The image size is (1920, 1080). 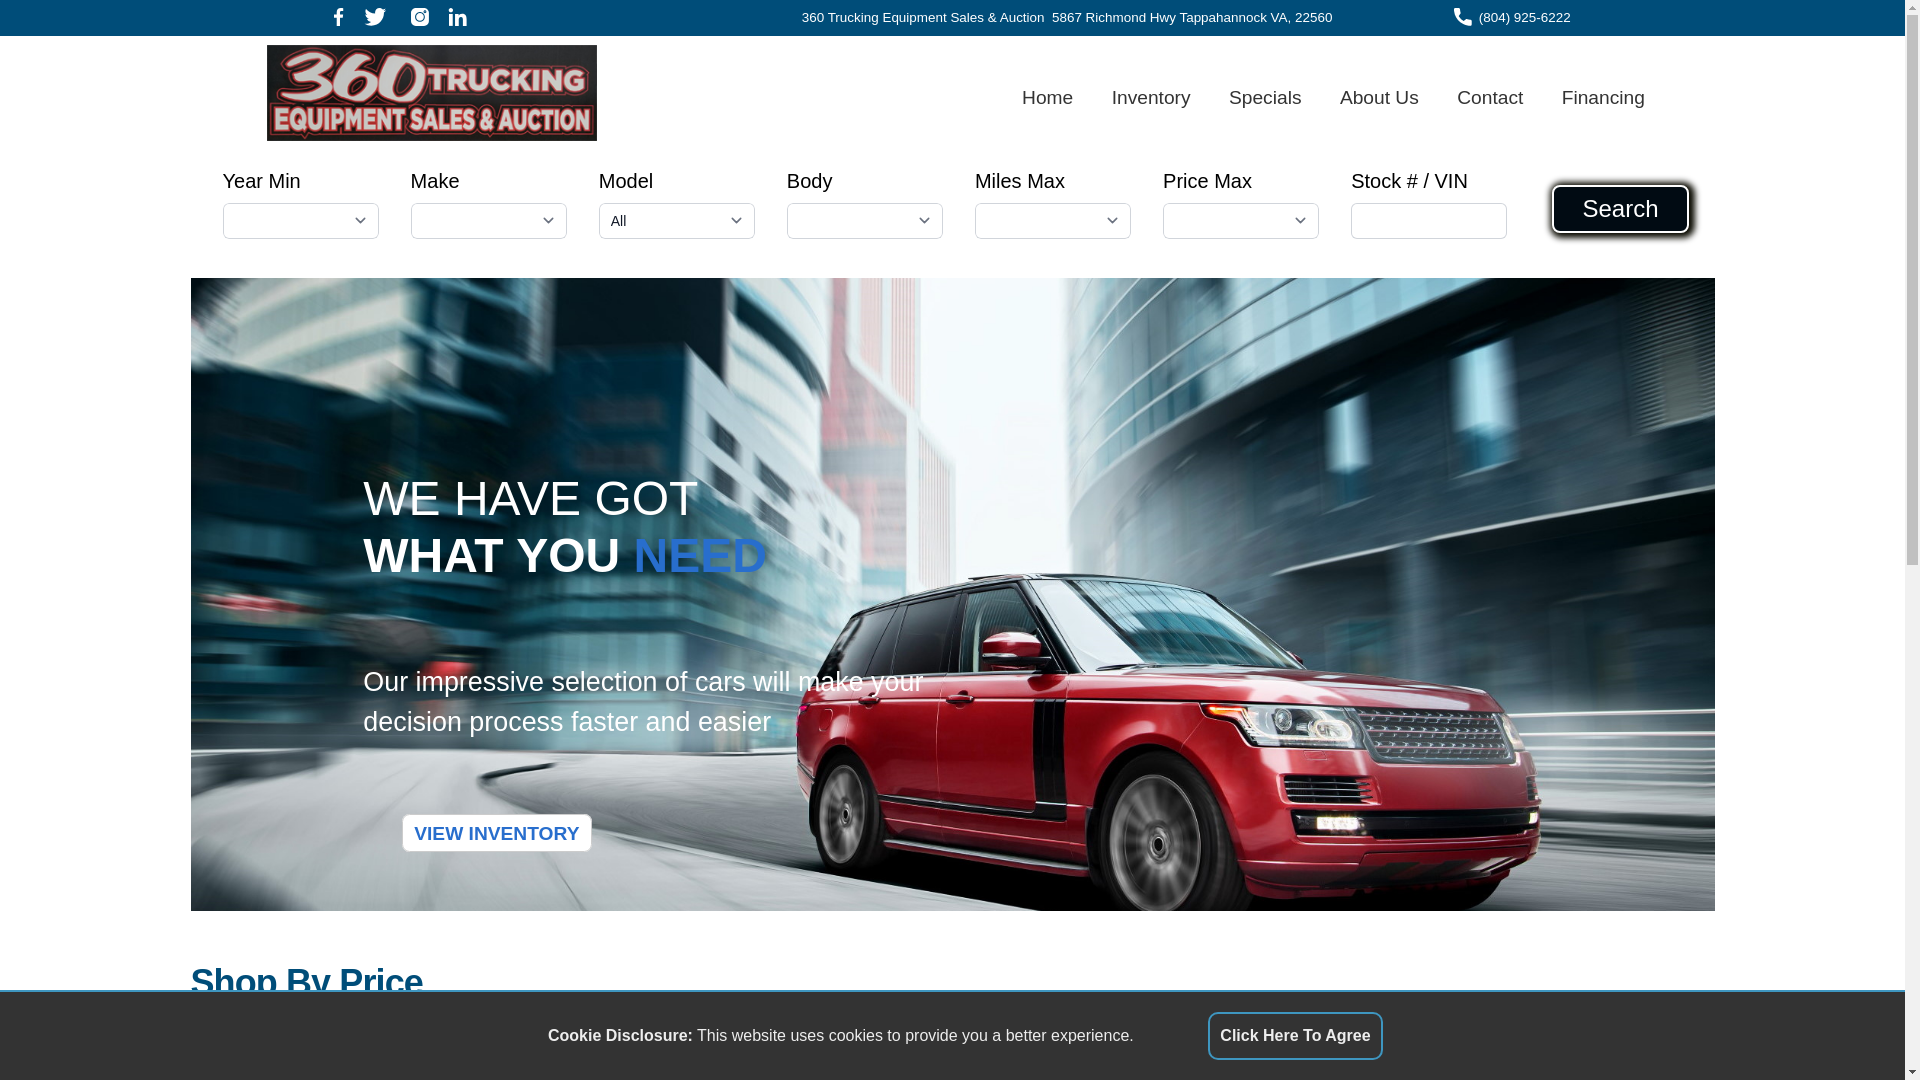 I want to click on Search, so click(x=1664, y=119).